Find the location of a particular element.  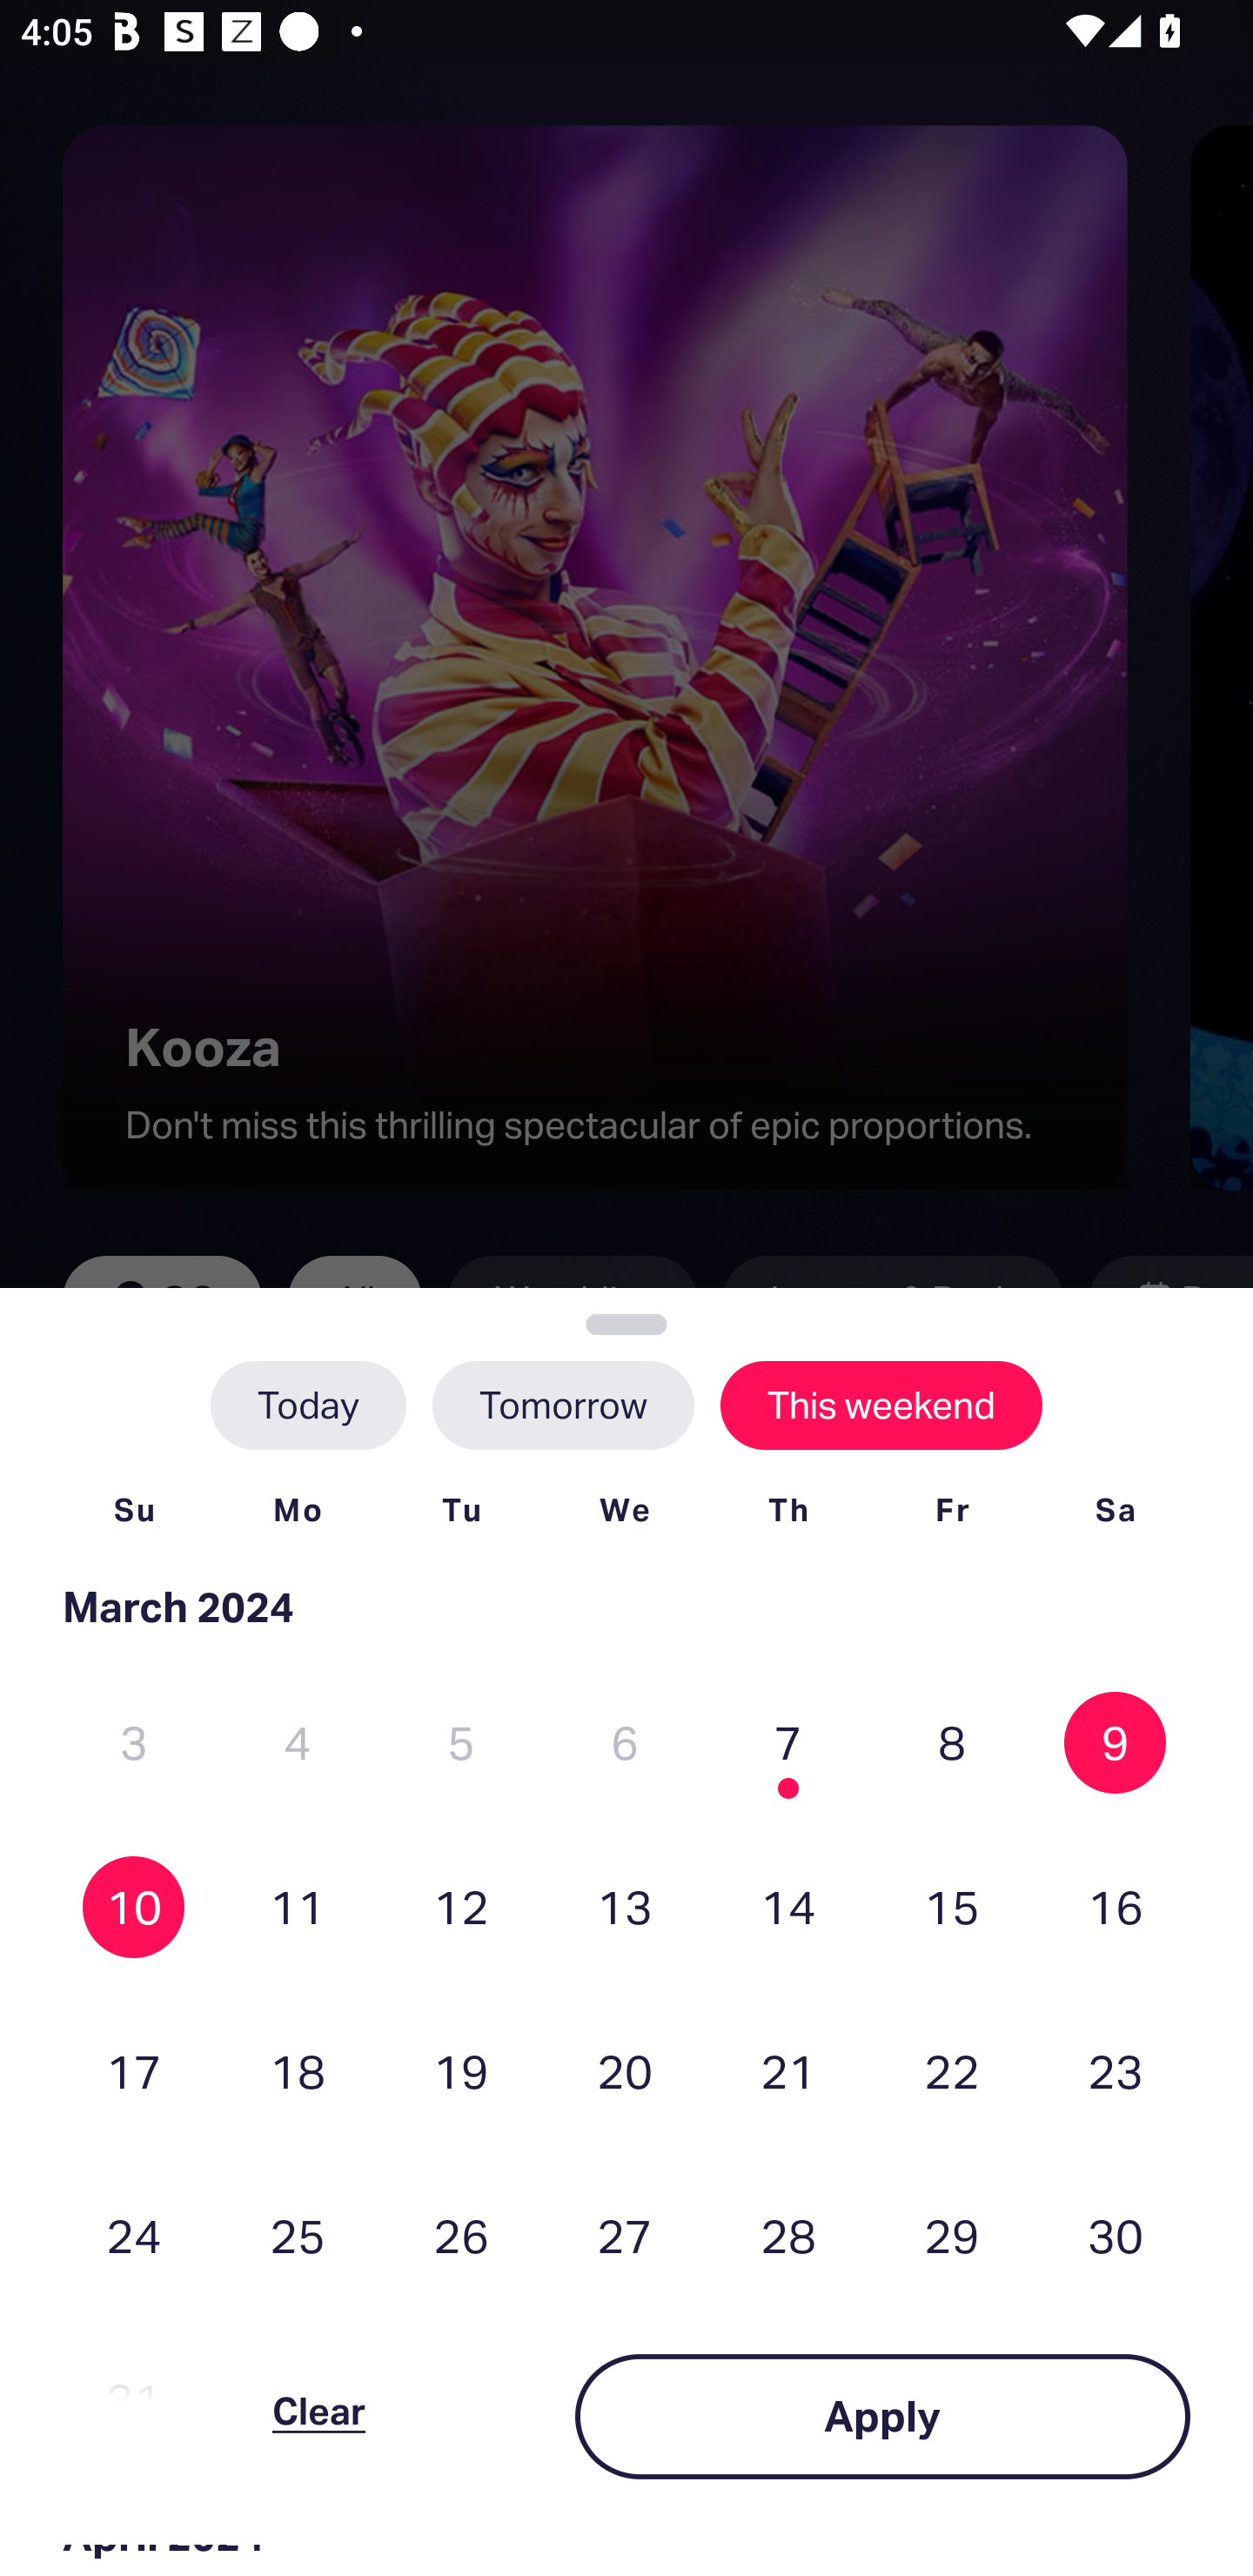

4 is located at coordinates (298, 1742).